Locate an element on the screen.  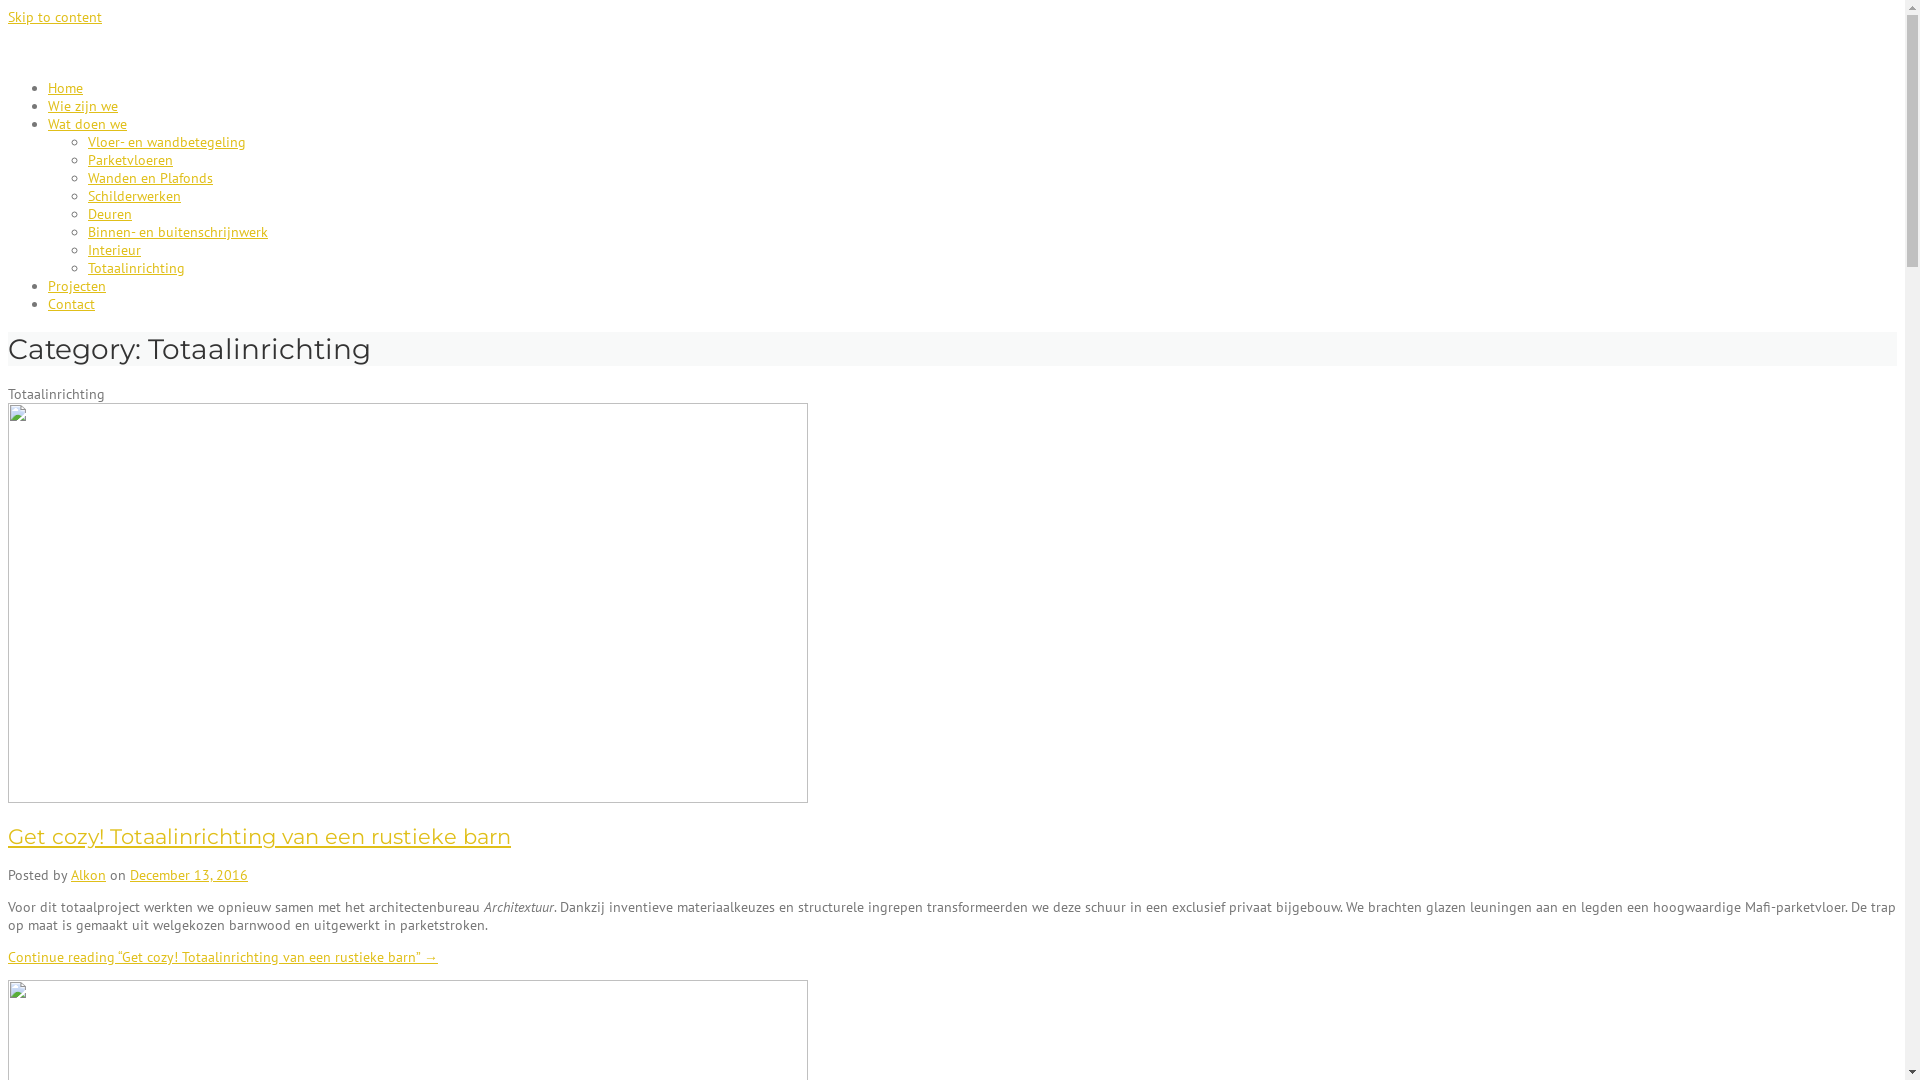
Projecten is located at coordinates (77, 286).